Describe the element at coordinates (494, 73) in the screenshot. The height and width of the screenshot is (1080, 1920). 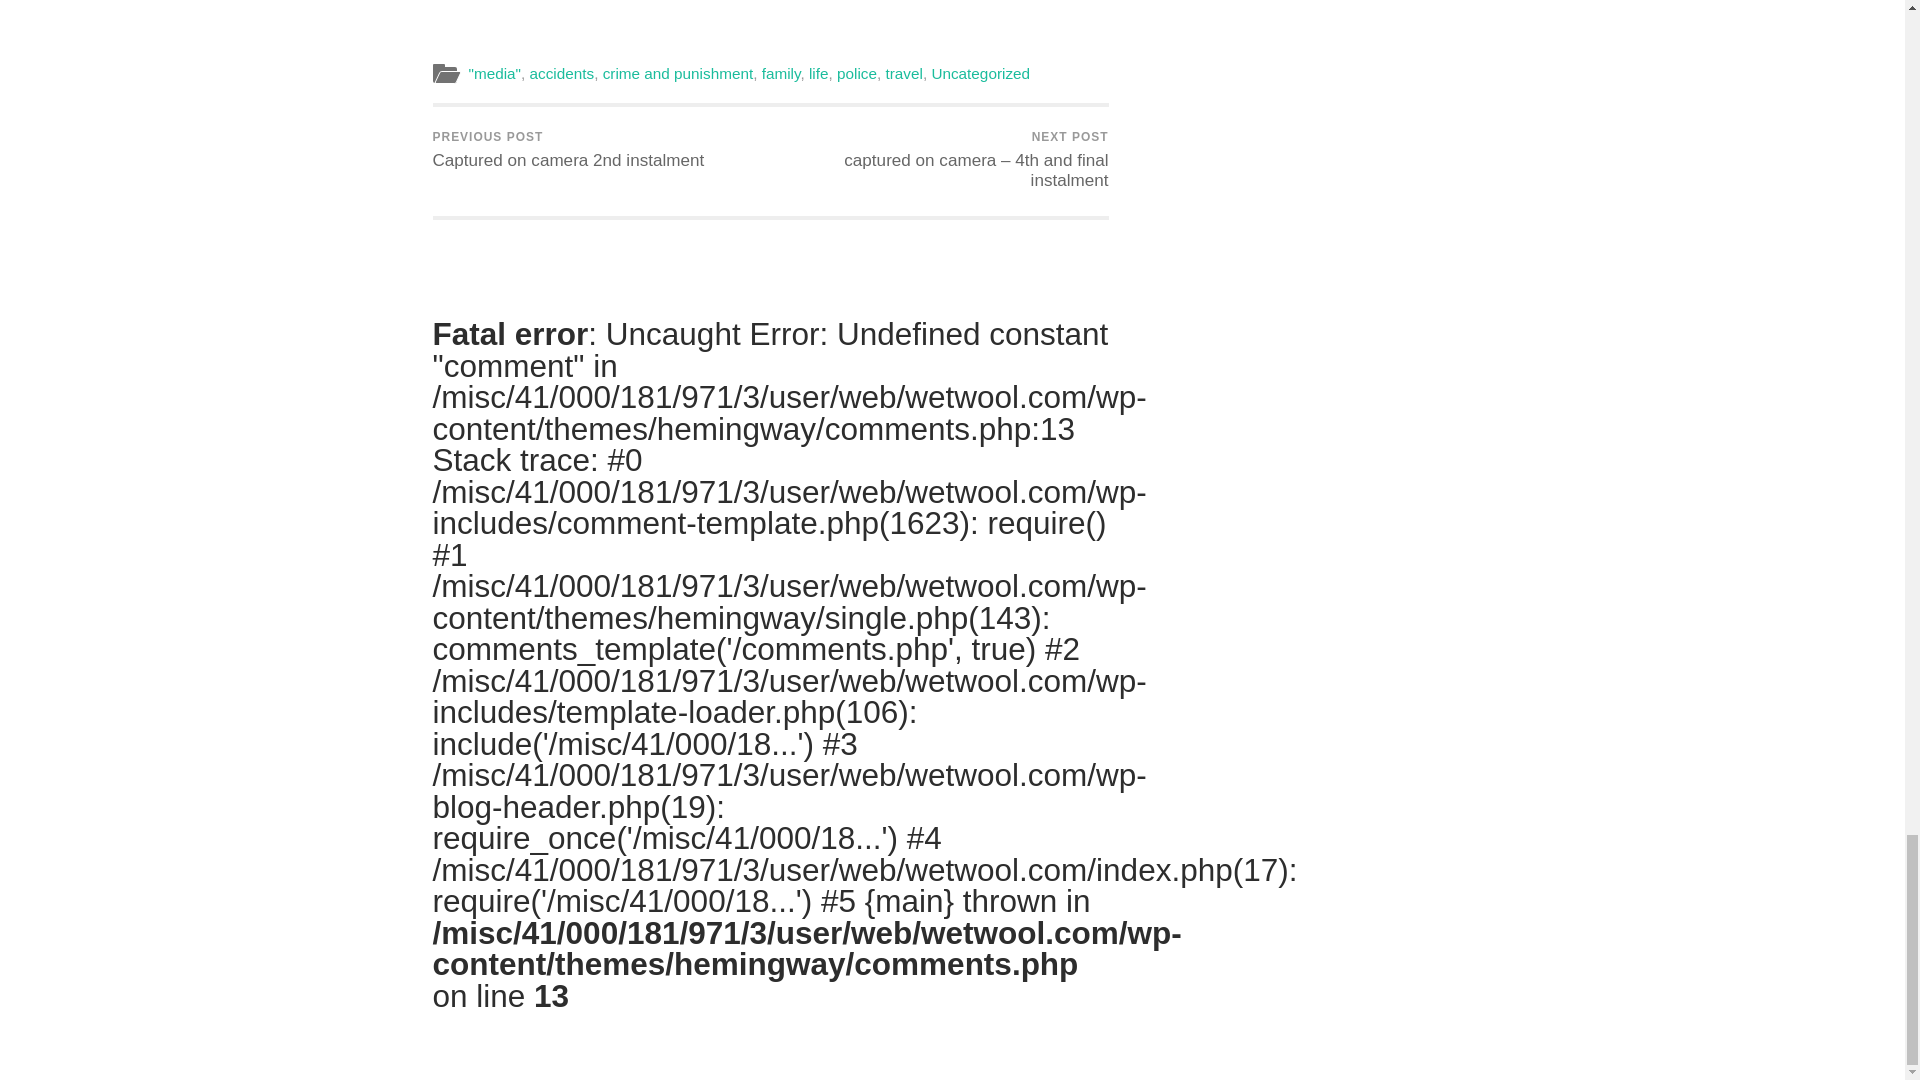
I see `"media"` at that location.